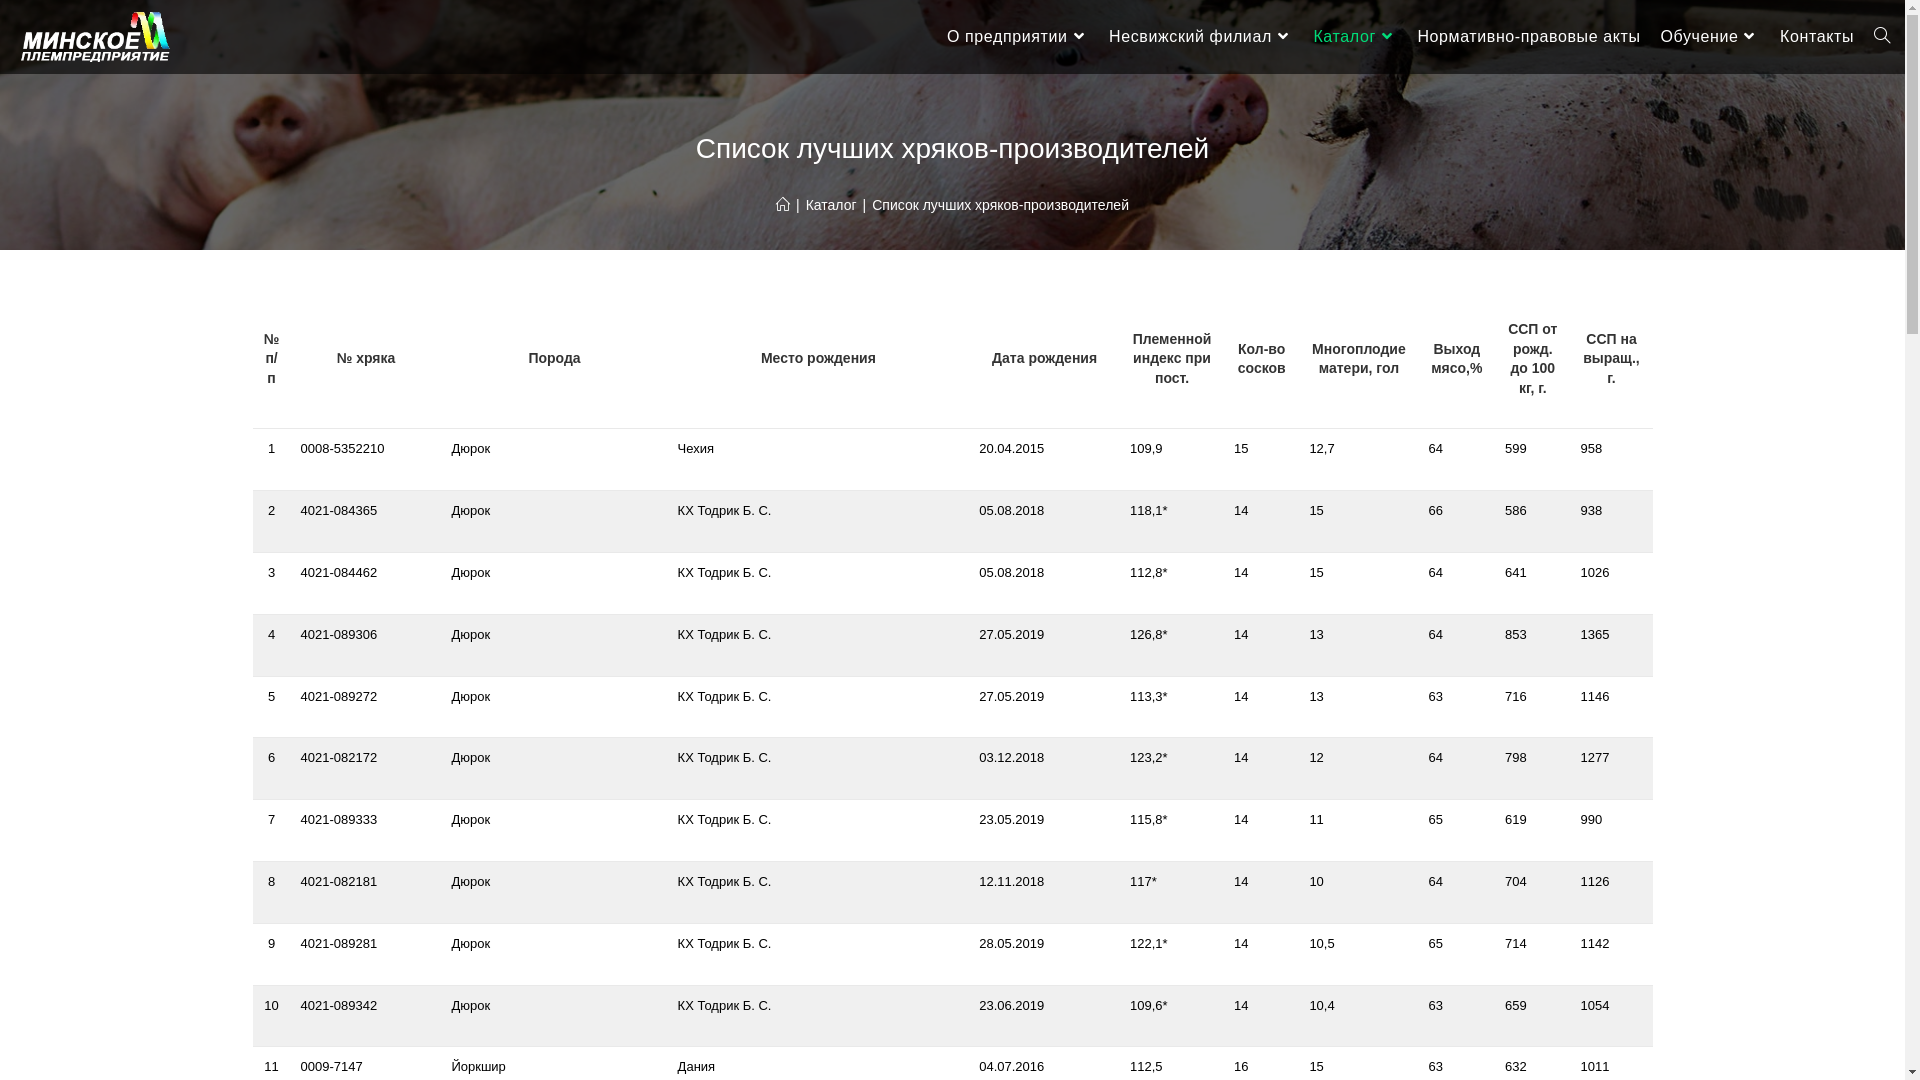  Describe the element at coordinates (804, 906) in the screenshot. I see `+375 (17) 244-54-41` at that location.